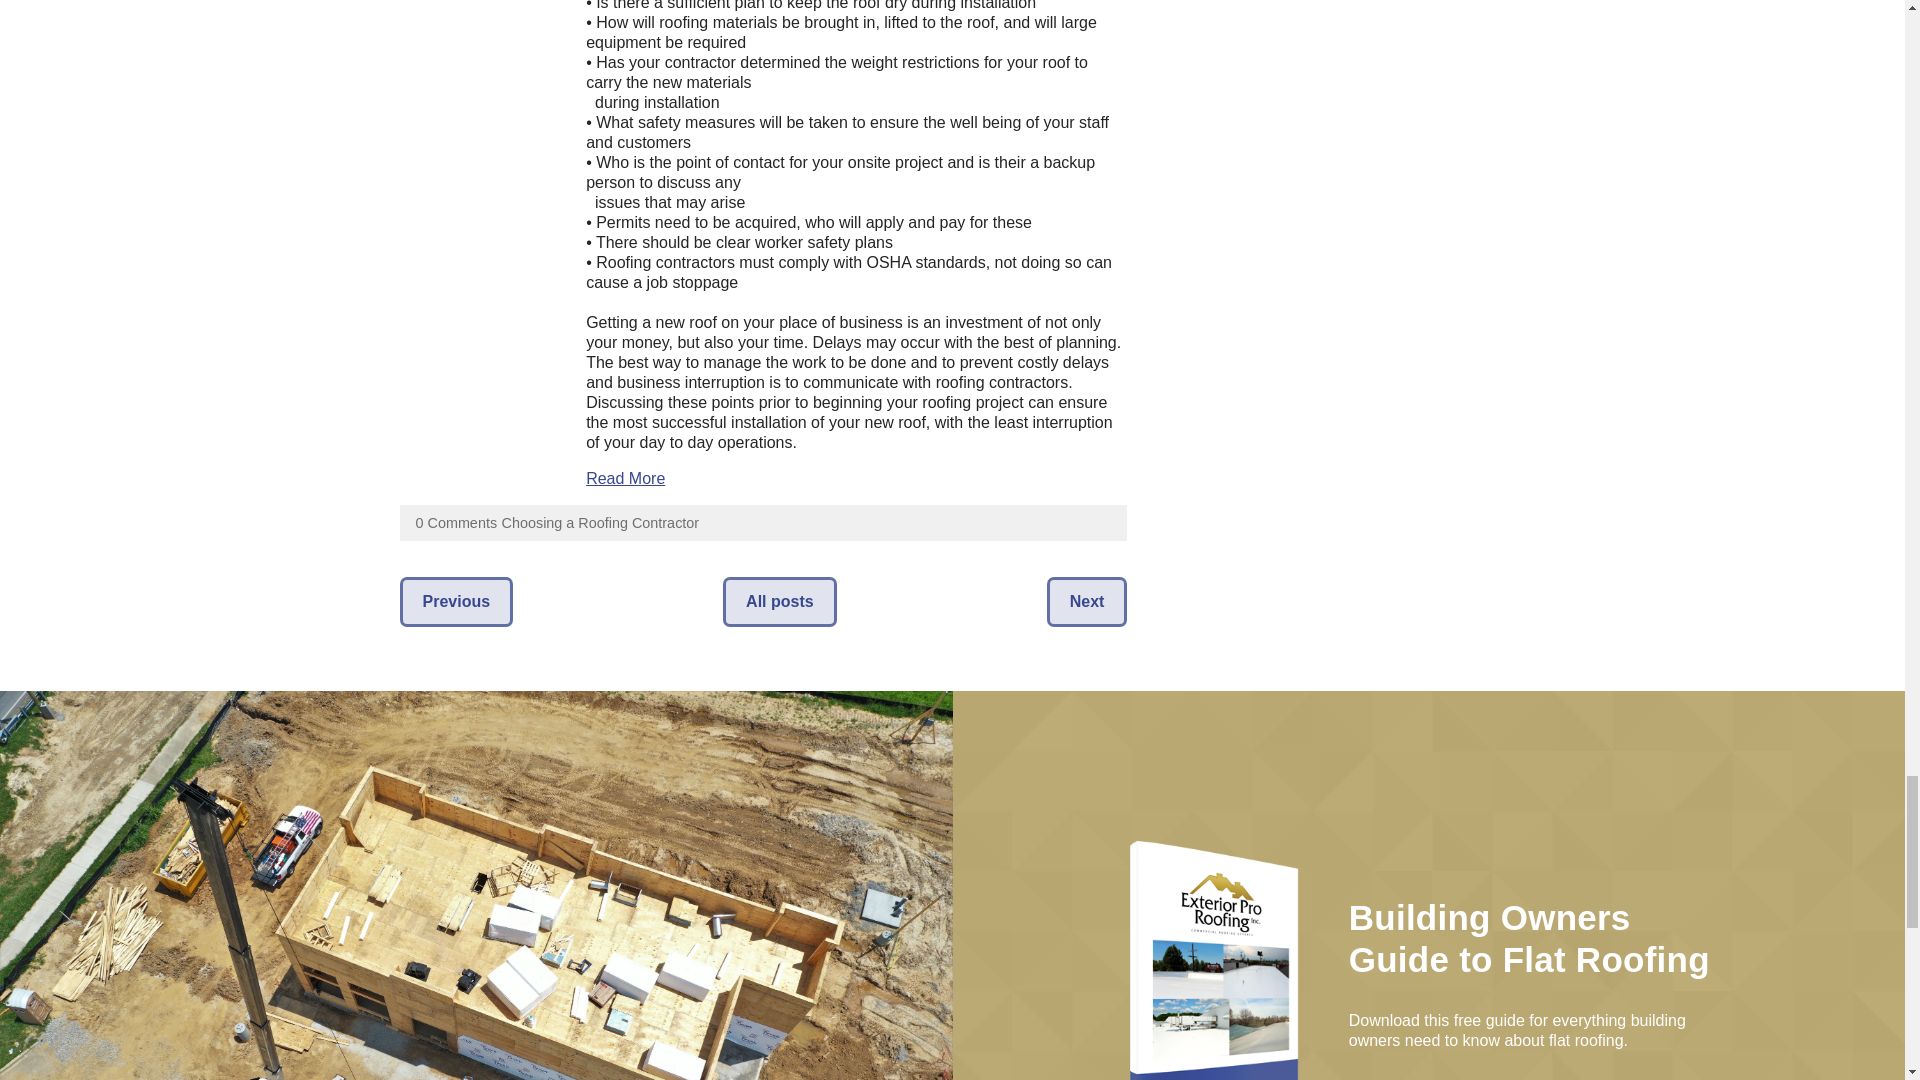 This screenshot has height=1080, width=1920. I want to click on The-Building-Owners-guide-to-Flat-Roofing-3D-Cover, so click(1219, 960).